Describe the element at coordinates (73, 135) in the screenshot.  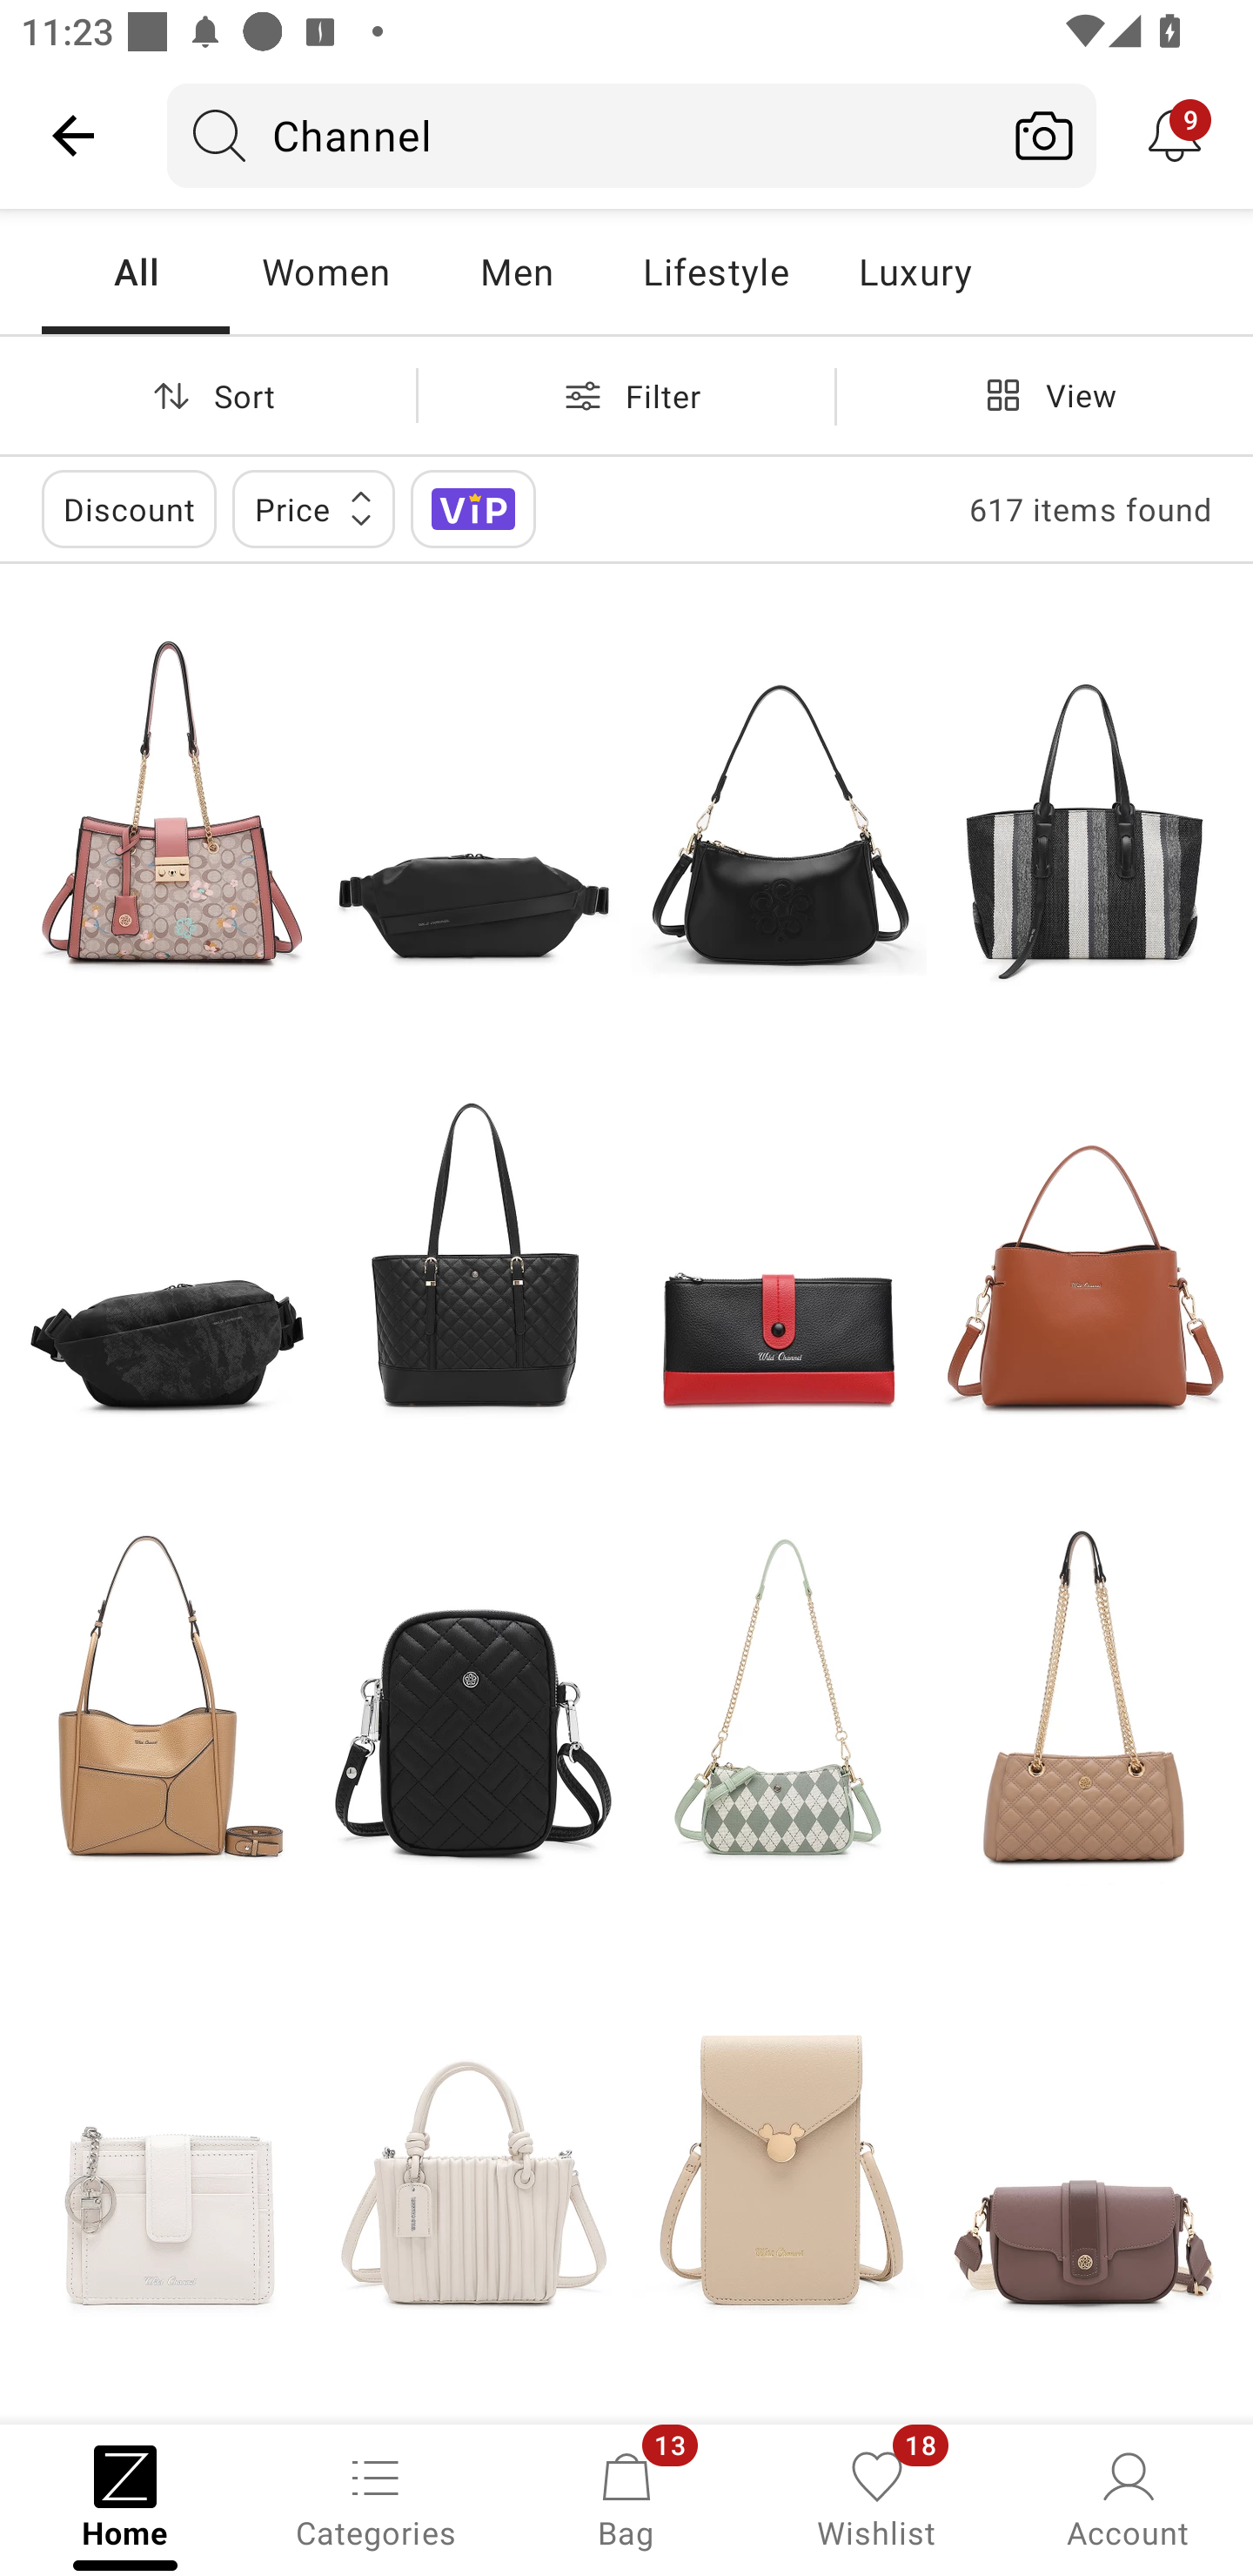
I see `Navigate up` at that location.